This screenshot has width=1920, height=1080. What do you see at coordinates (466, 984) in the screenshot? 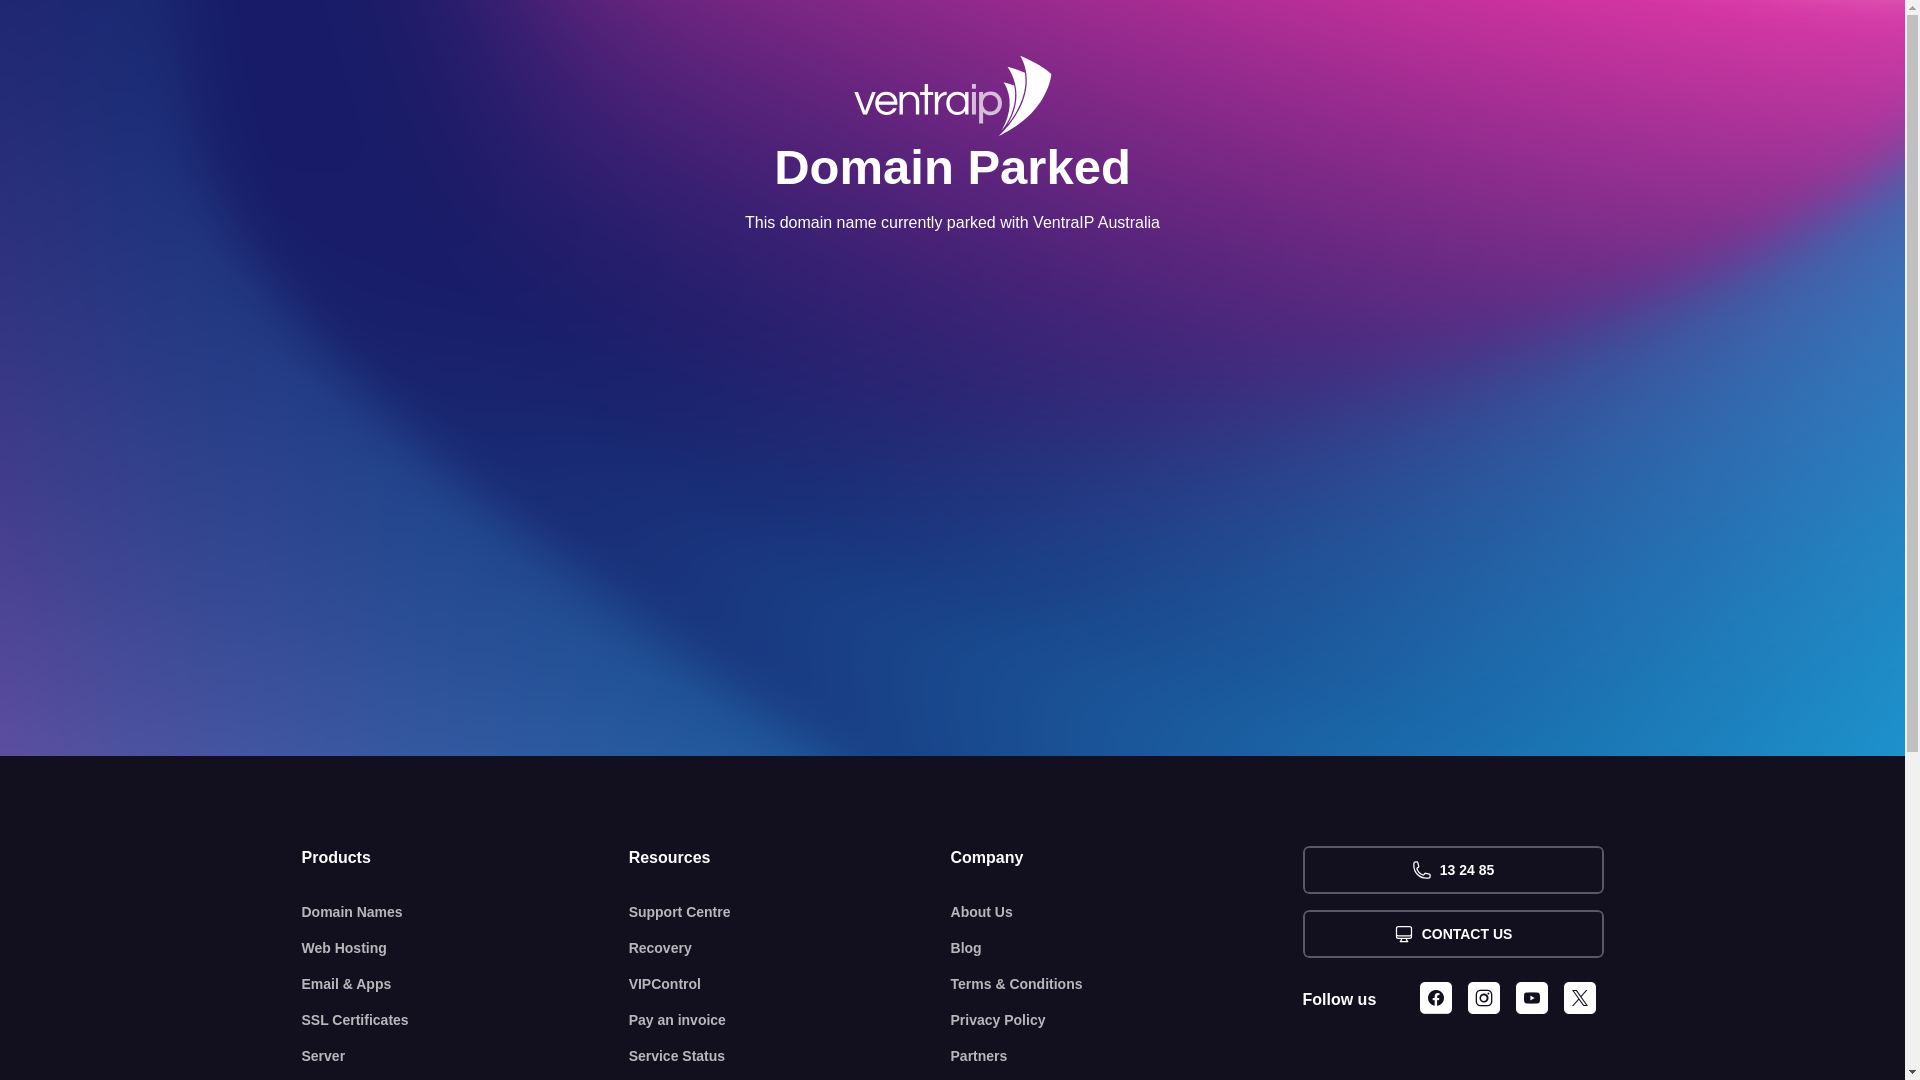
I see `Email & Apps` at bounding box center [466, 984].